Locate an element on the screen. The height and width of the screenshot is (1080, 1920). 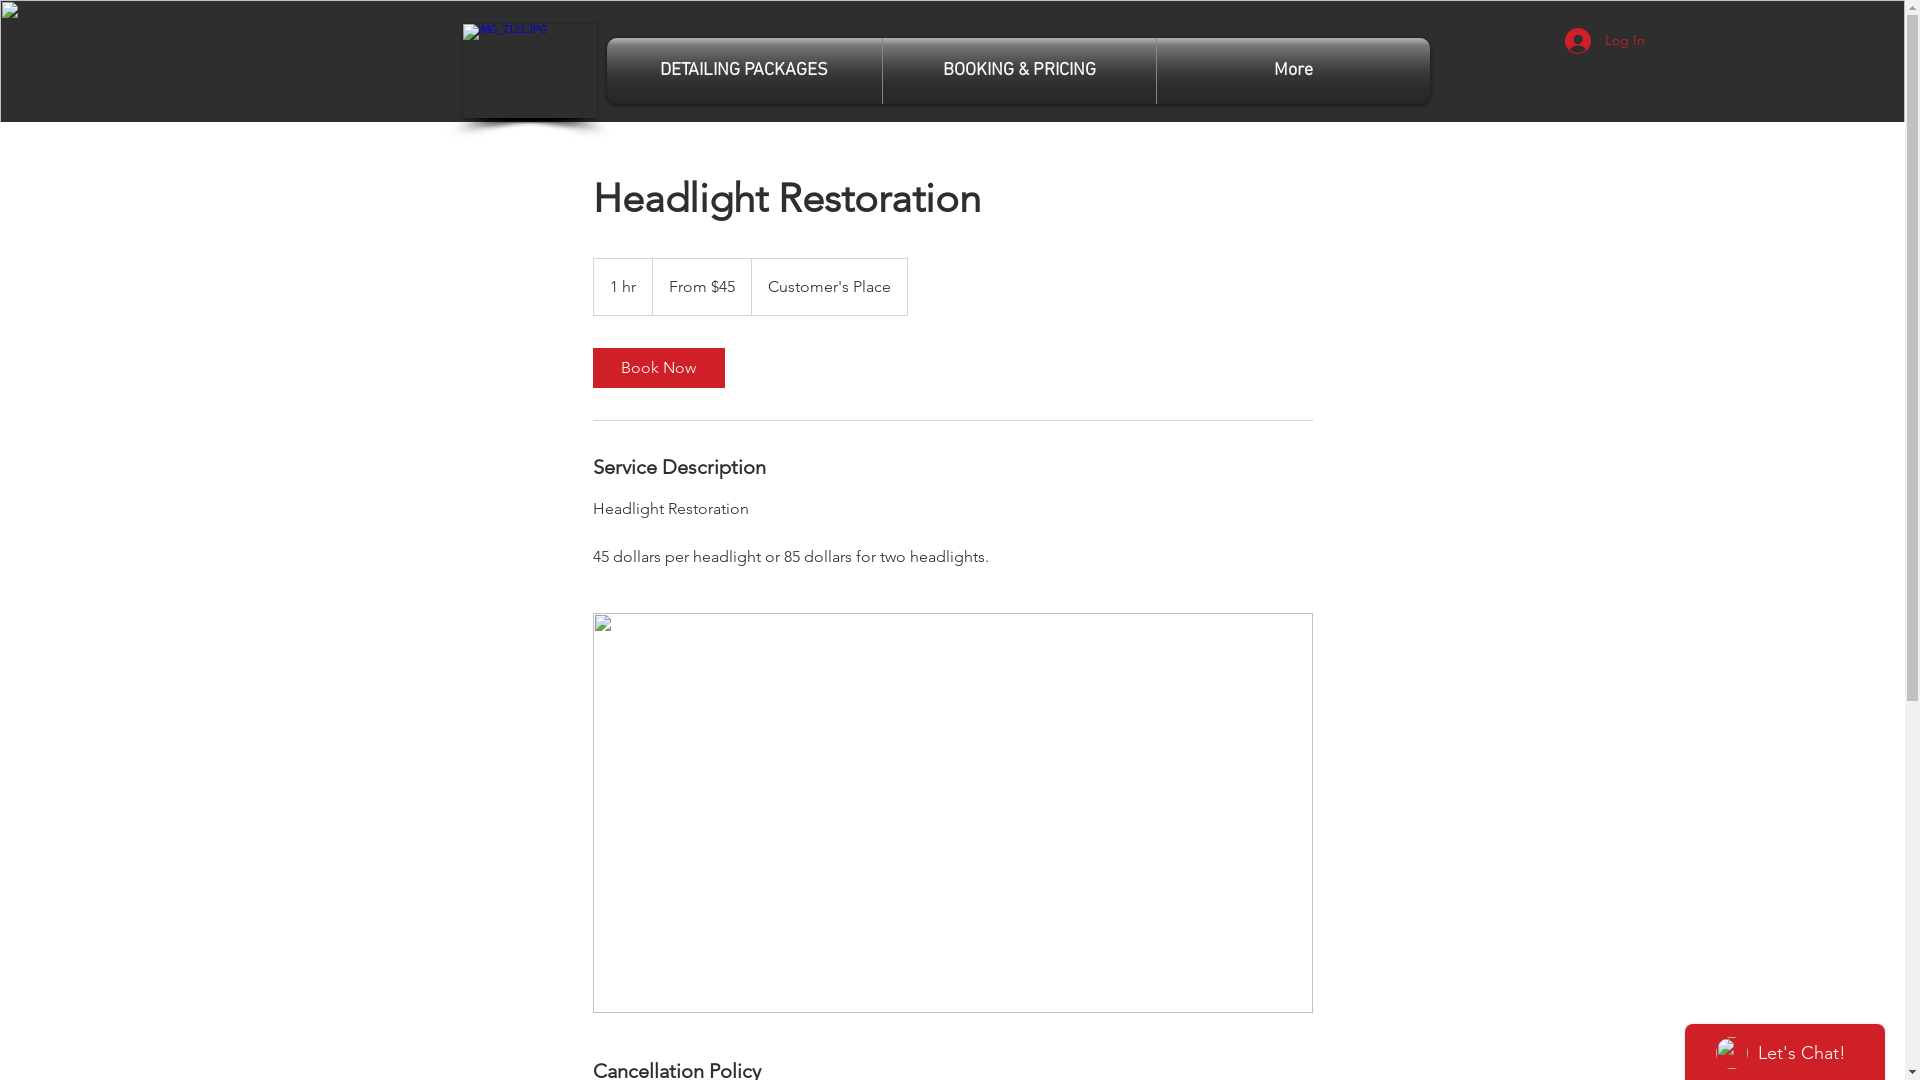
BOOKING & PRICING is located at coordinates (1018, 71).